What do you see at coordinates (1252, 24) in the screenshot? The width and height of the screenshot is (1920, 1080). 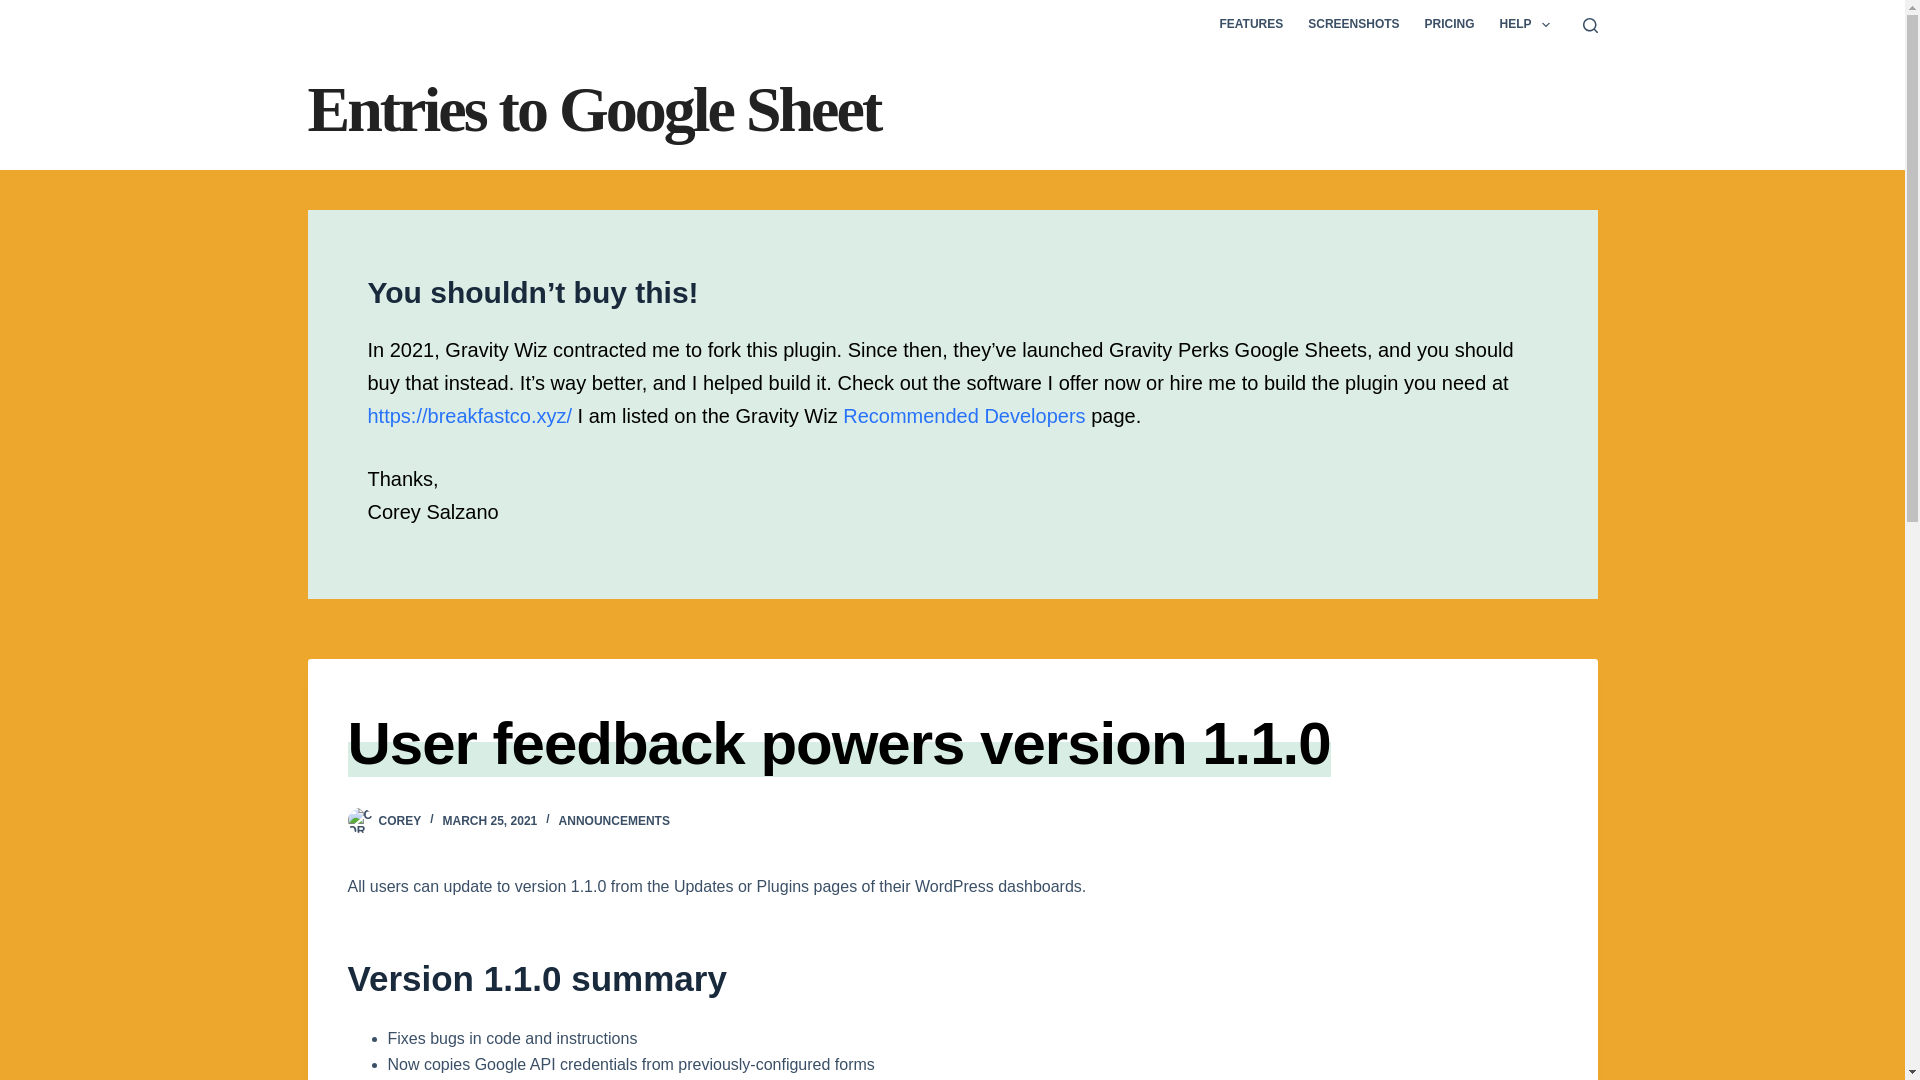 I see `FEATURES` at bounding box center [1252, 24].